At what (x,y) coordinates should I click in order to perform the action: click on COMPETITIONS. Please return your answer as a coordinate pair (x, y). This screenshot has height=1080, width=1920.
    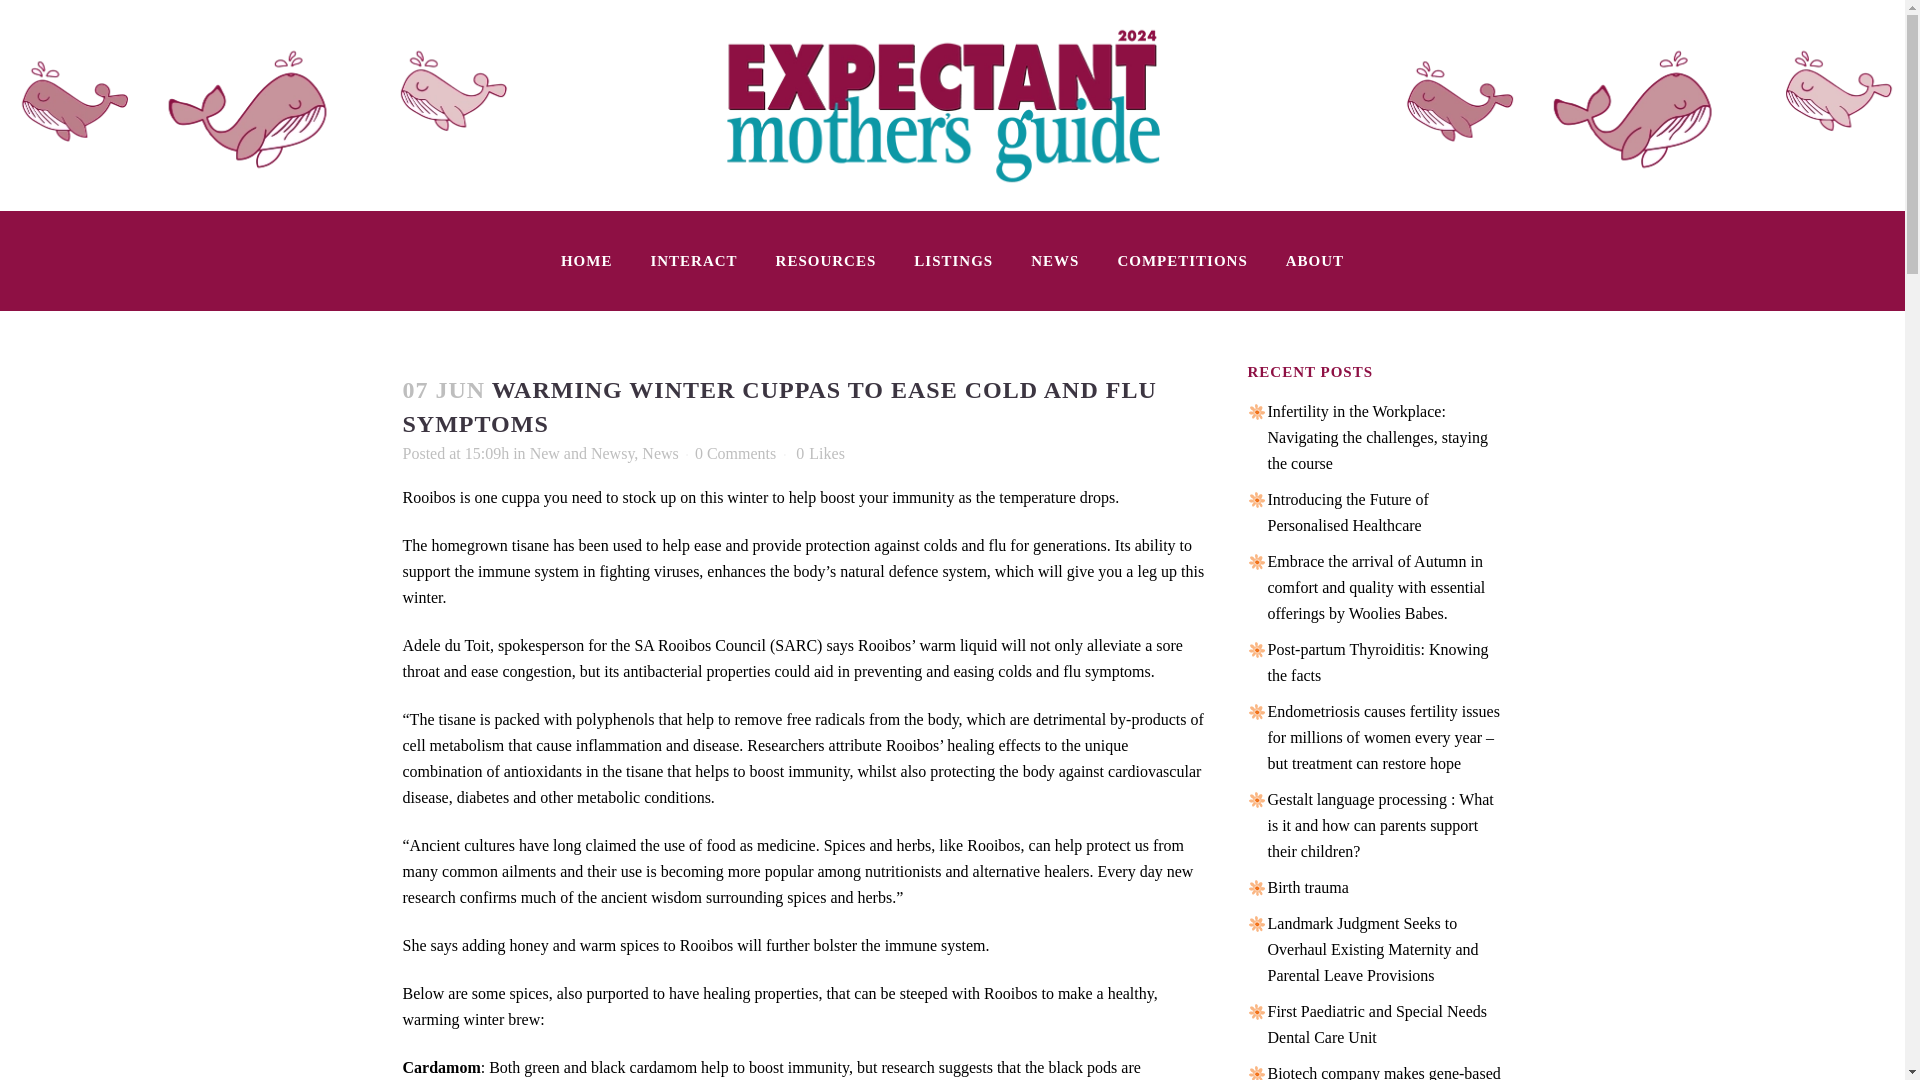
    Looking at the image, I should click on (1182, 260).